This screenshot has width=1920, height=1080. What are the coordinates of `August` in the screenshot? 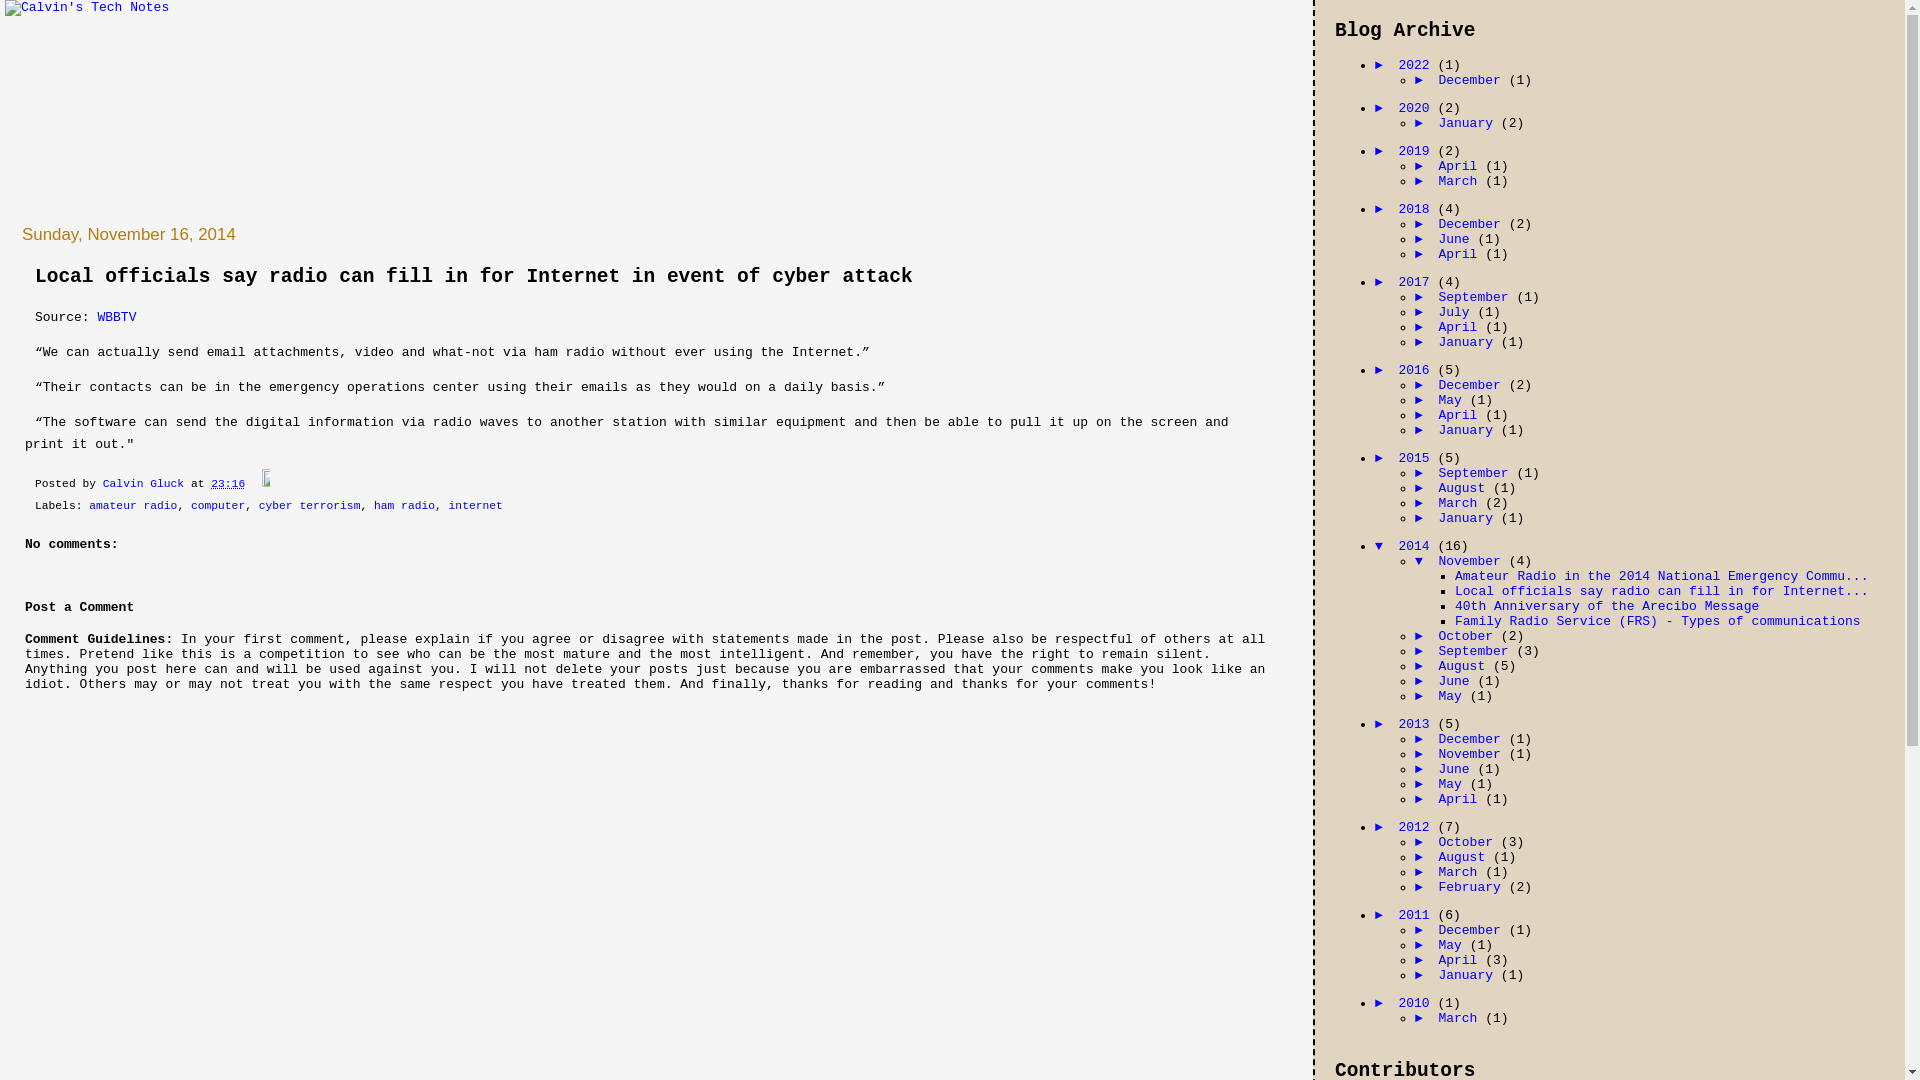 It's located at (1466, 666).